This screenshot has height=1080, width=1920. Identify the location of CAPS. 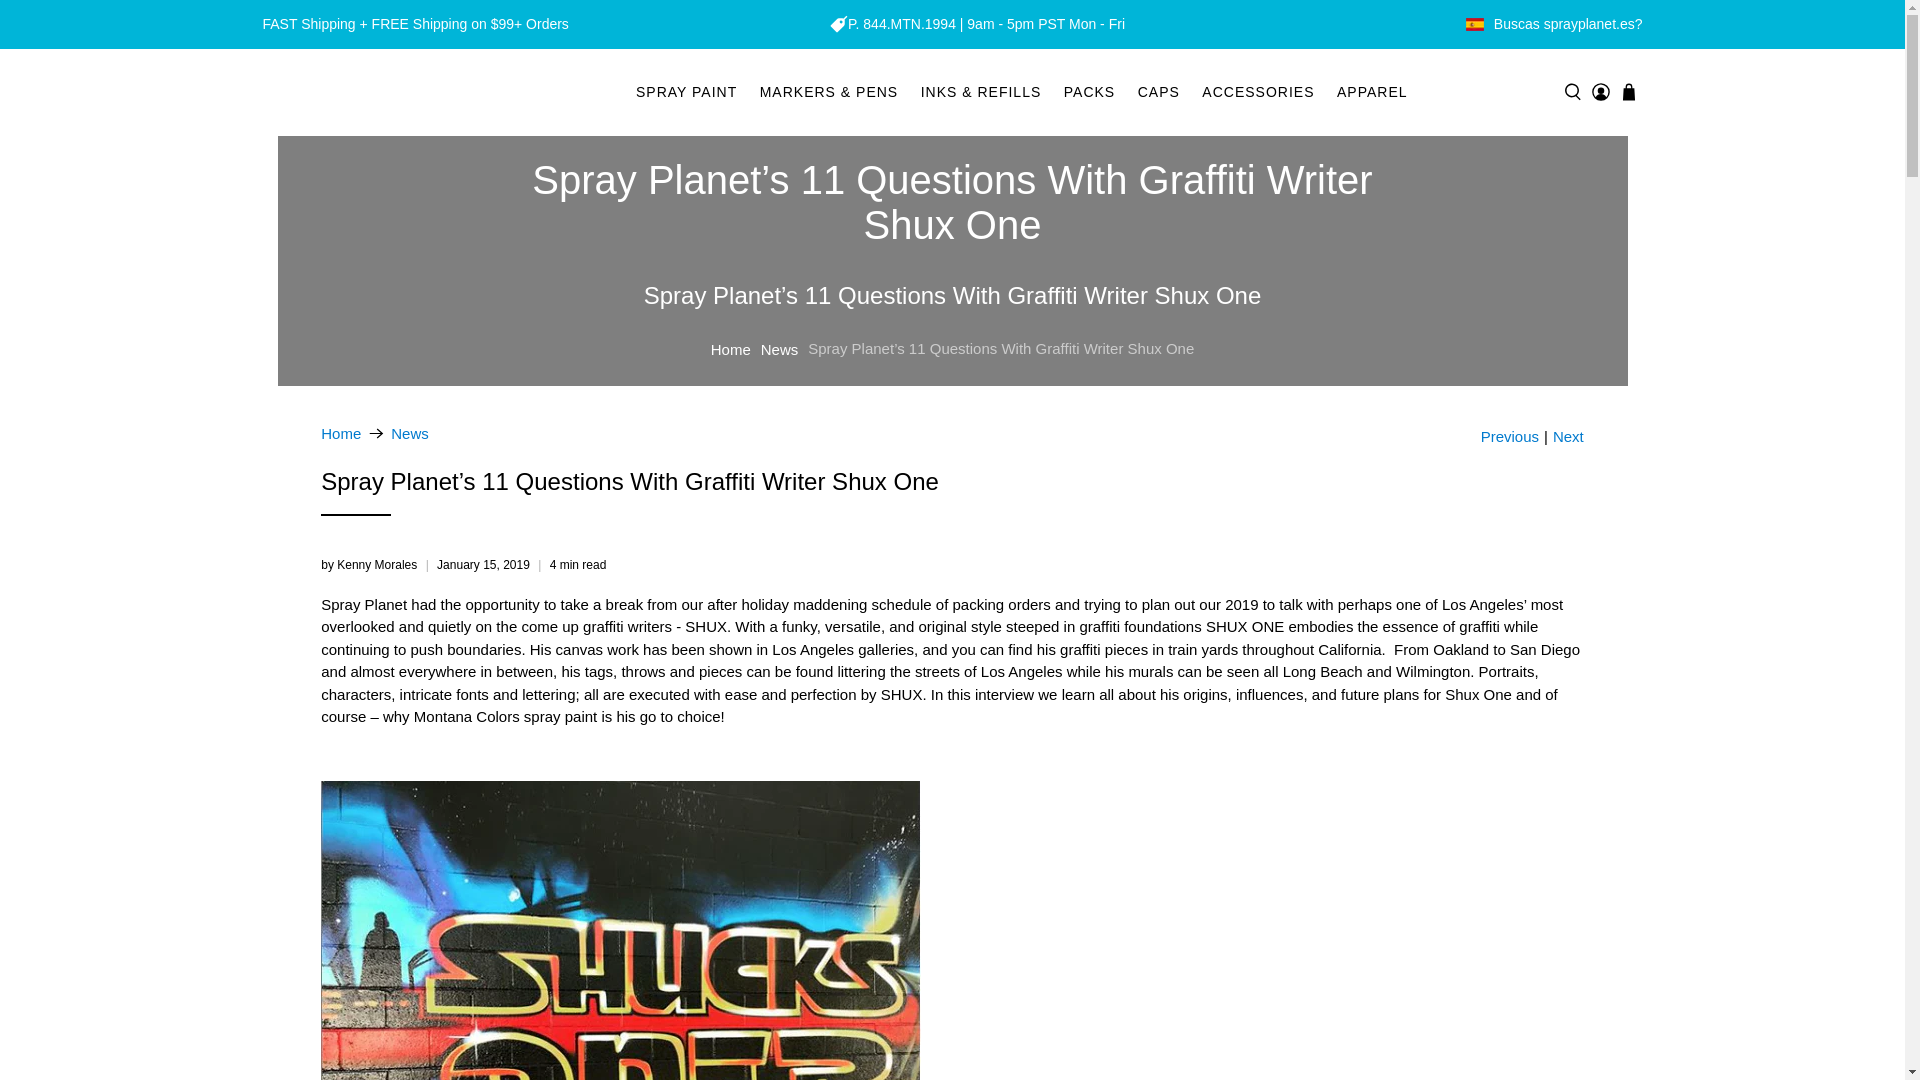
(1158, 92).